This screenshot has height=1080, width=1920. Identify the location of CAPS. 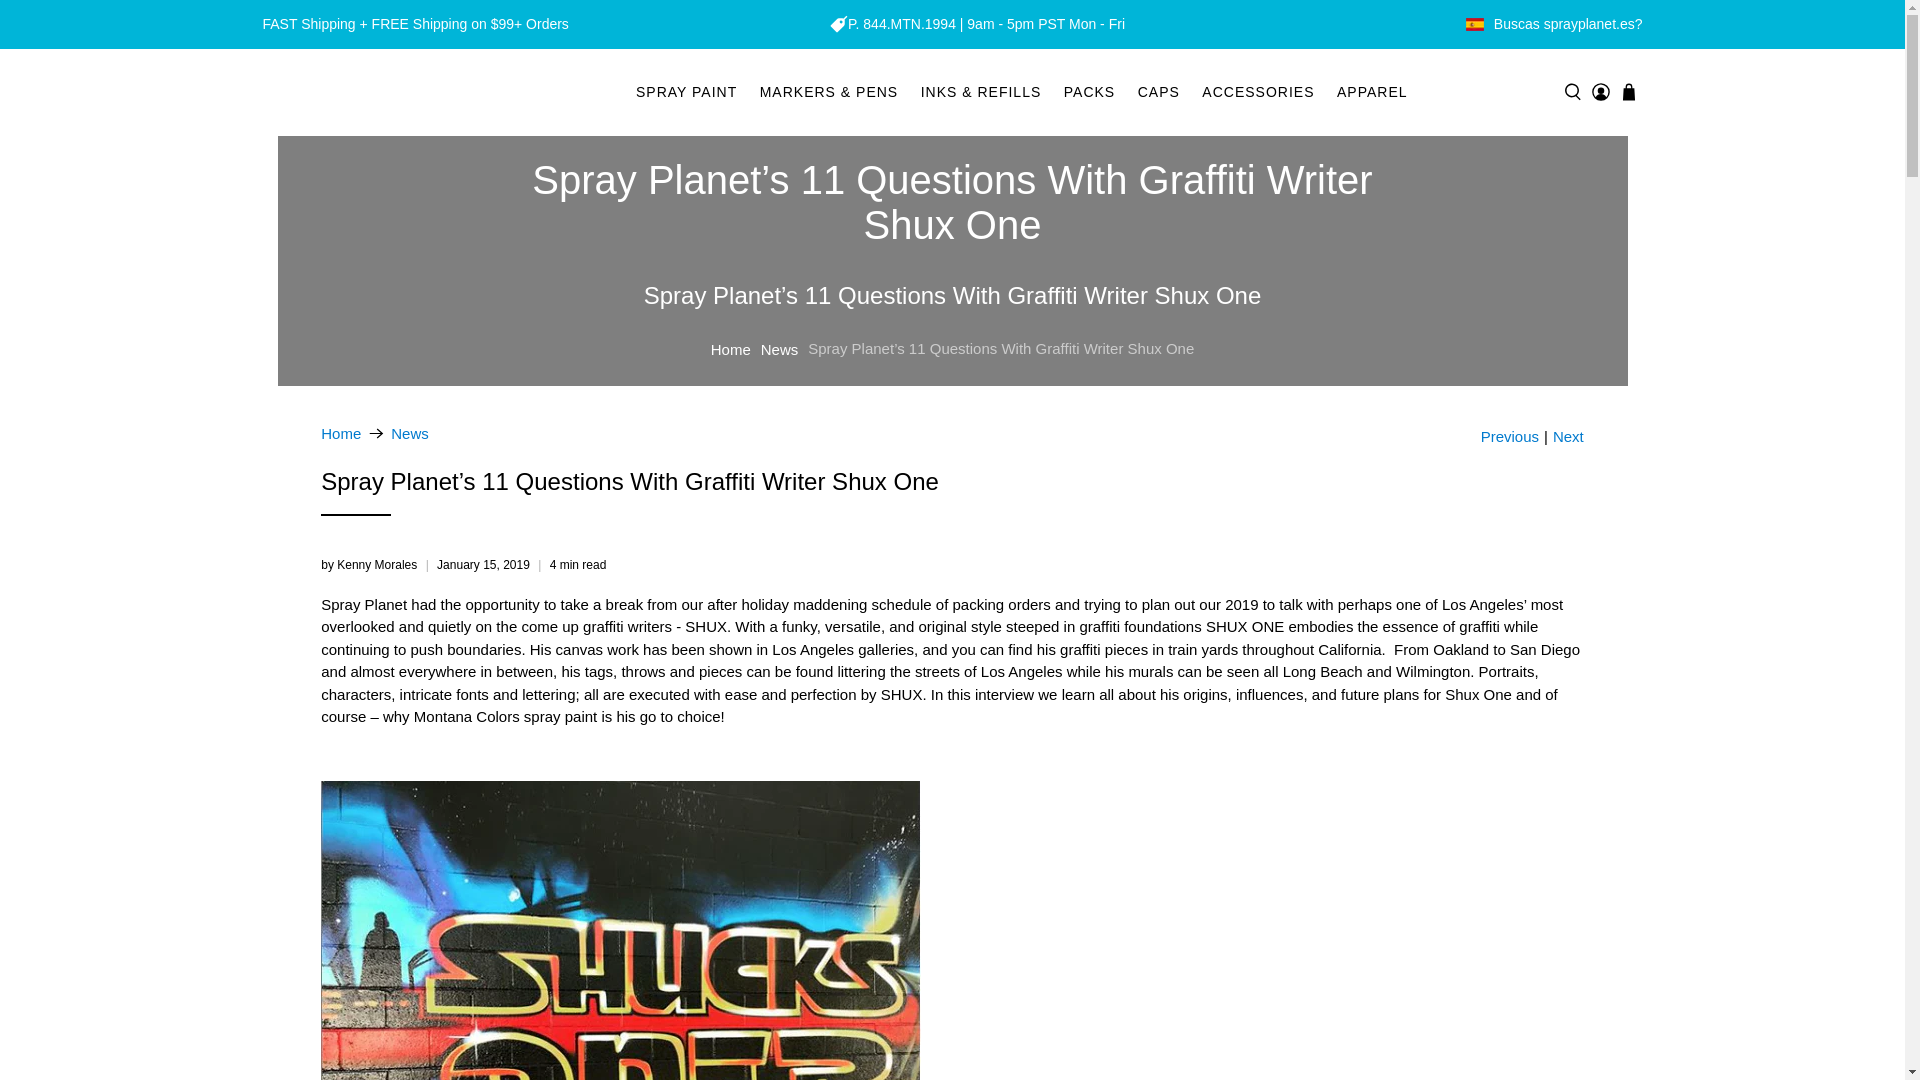
(1158, 92).